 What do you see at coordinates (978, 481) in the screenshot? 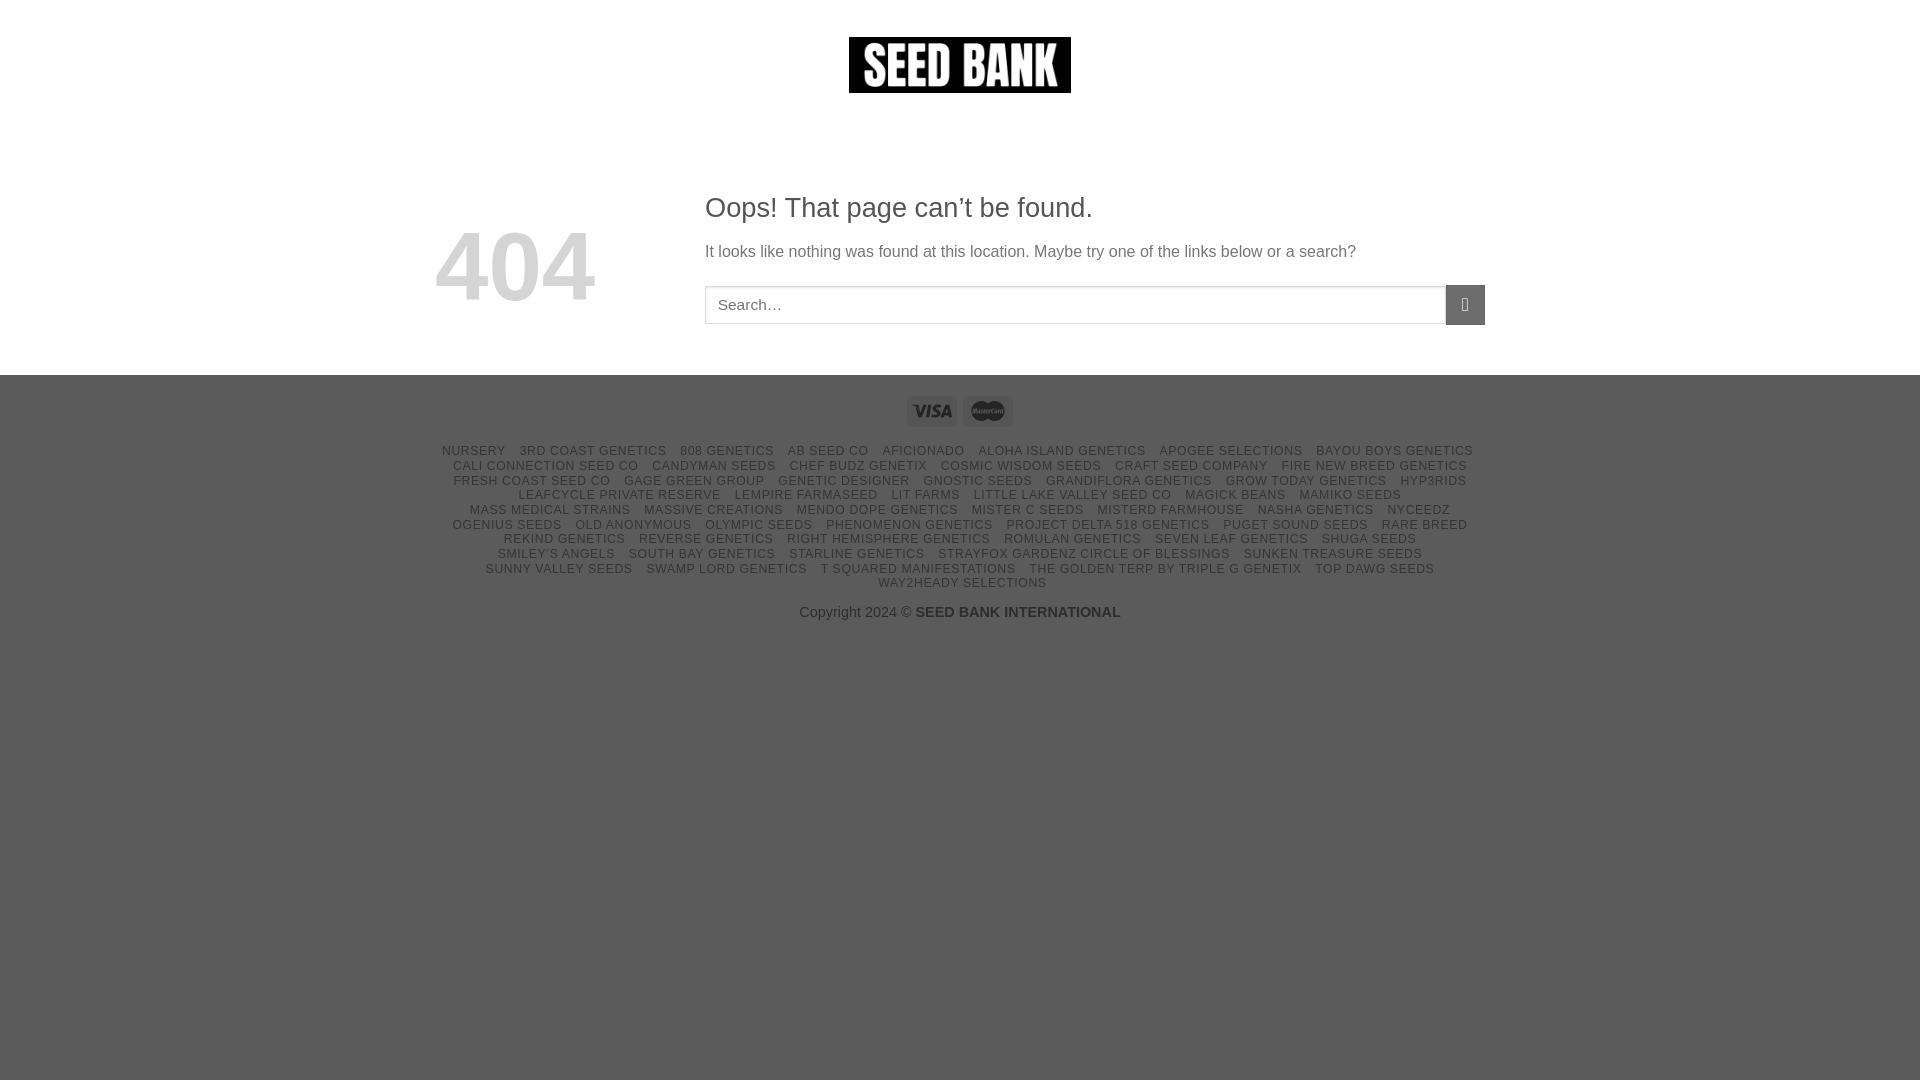
I see `GNOSTIC SEEDS` at bounding box center [978, 481].